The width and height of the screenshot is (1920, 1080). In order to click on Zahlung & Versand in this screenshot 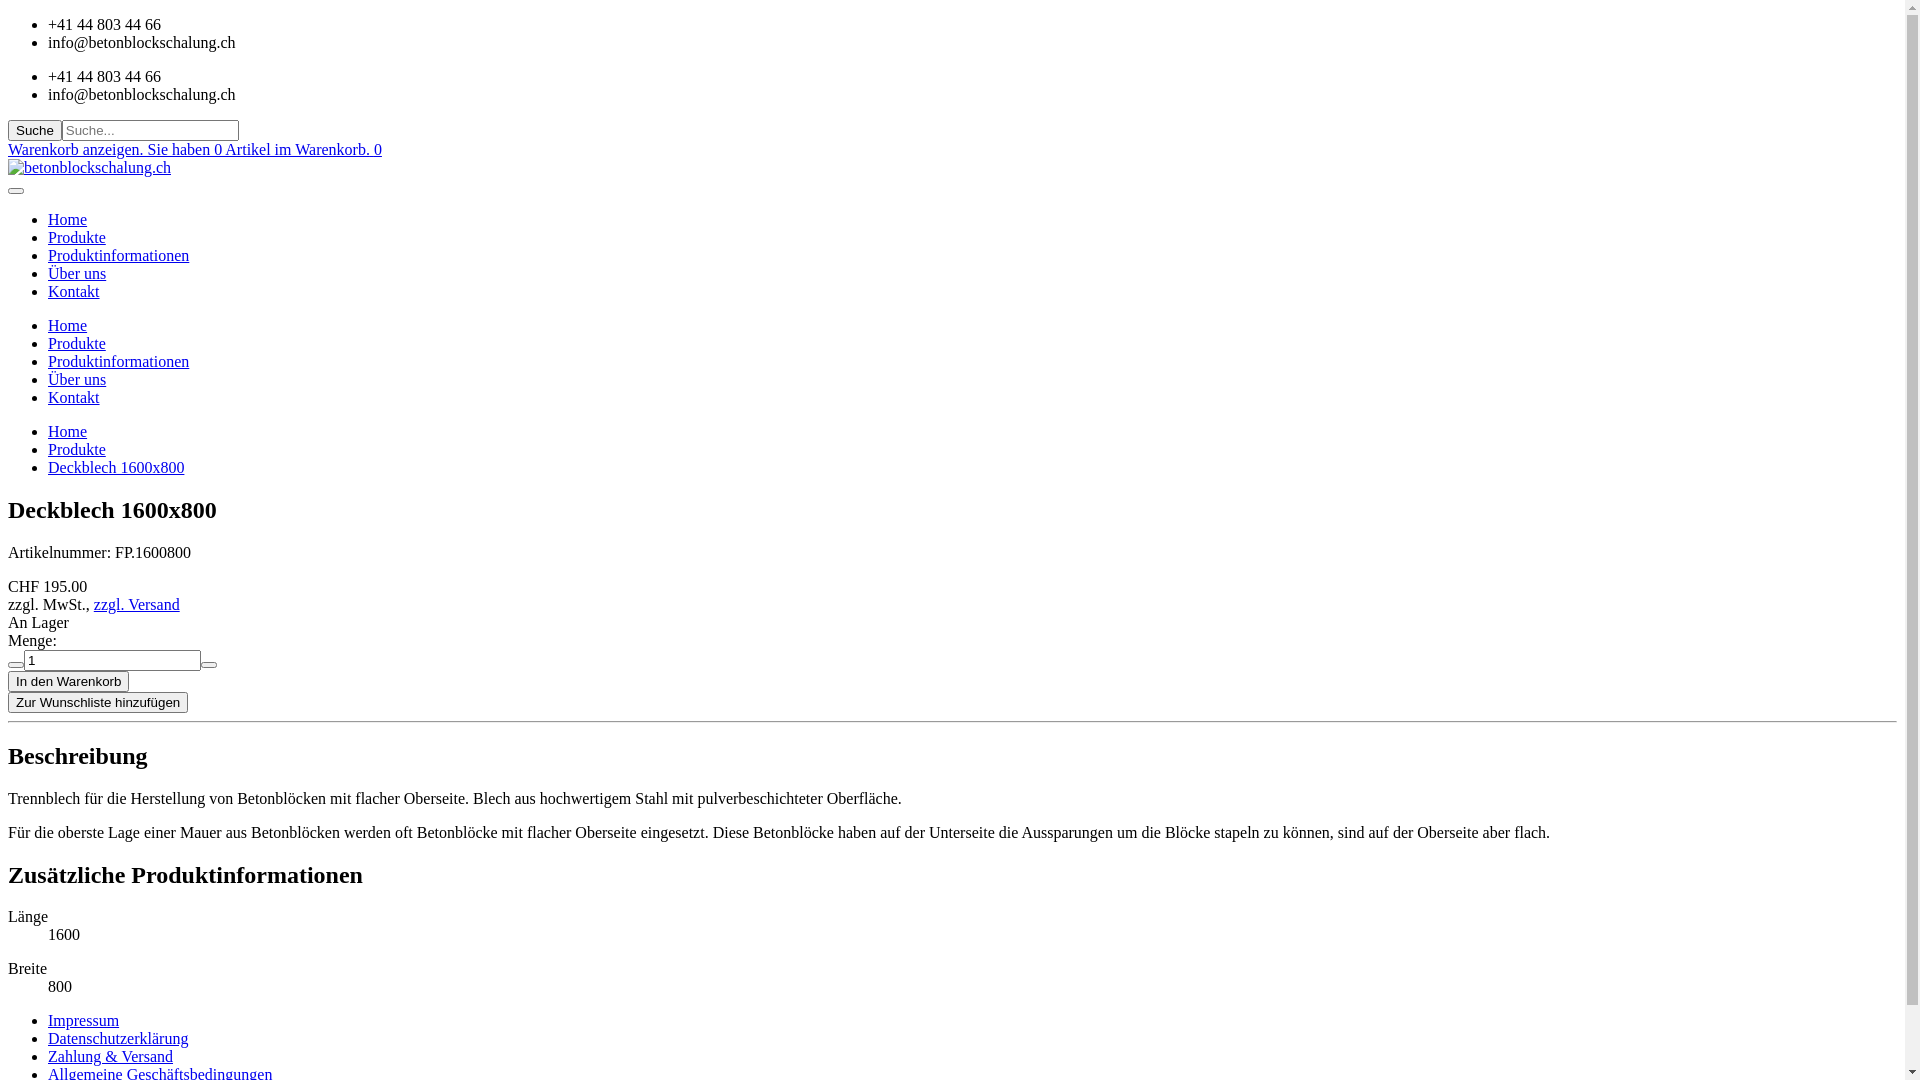, I will do `click(110, 1056)`.